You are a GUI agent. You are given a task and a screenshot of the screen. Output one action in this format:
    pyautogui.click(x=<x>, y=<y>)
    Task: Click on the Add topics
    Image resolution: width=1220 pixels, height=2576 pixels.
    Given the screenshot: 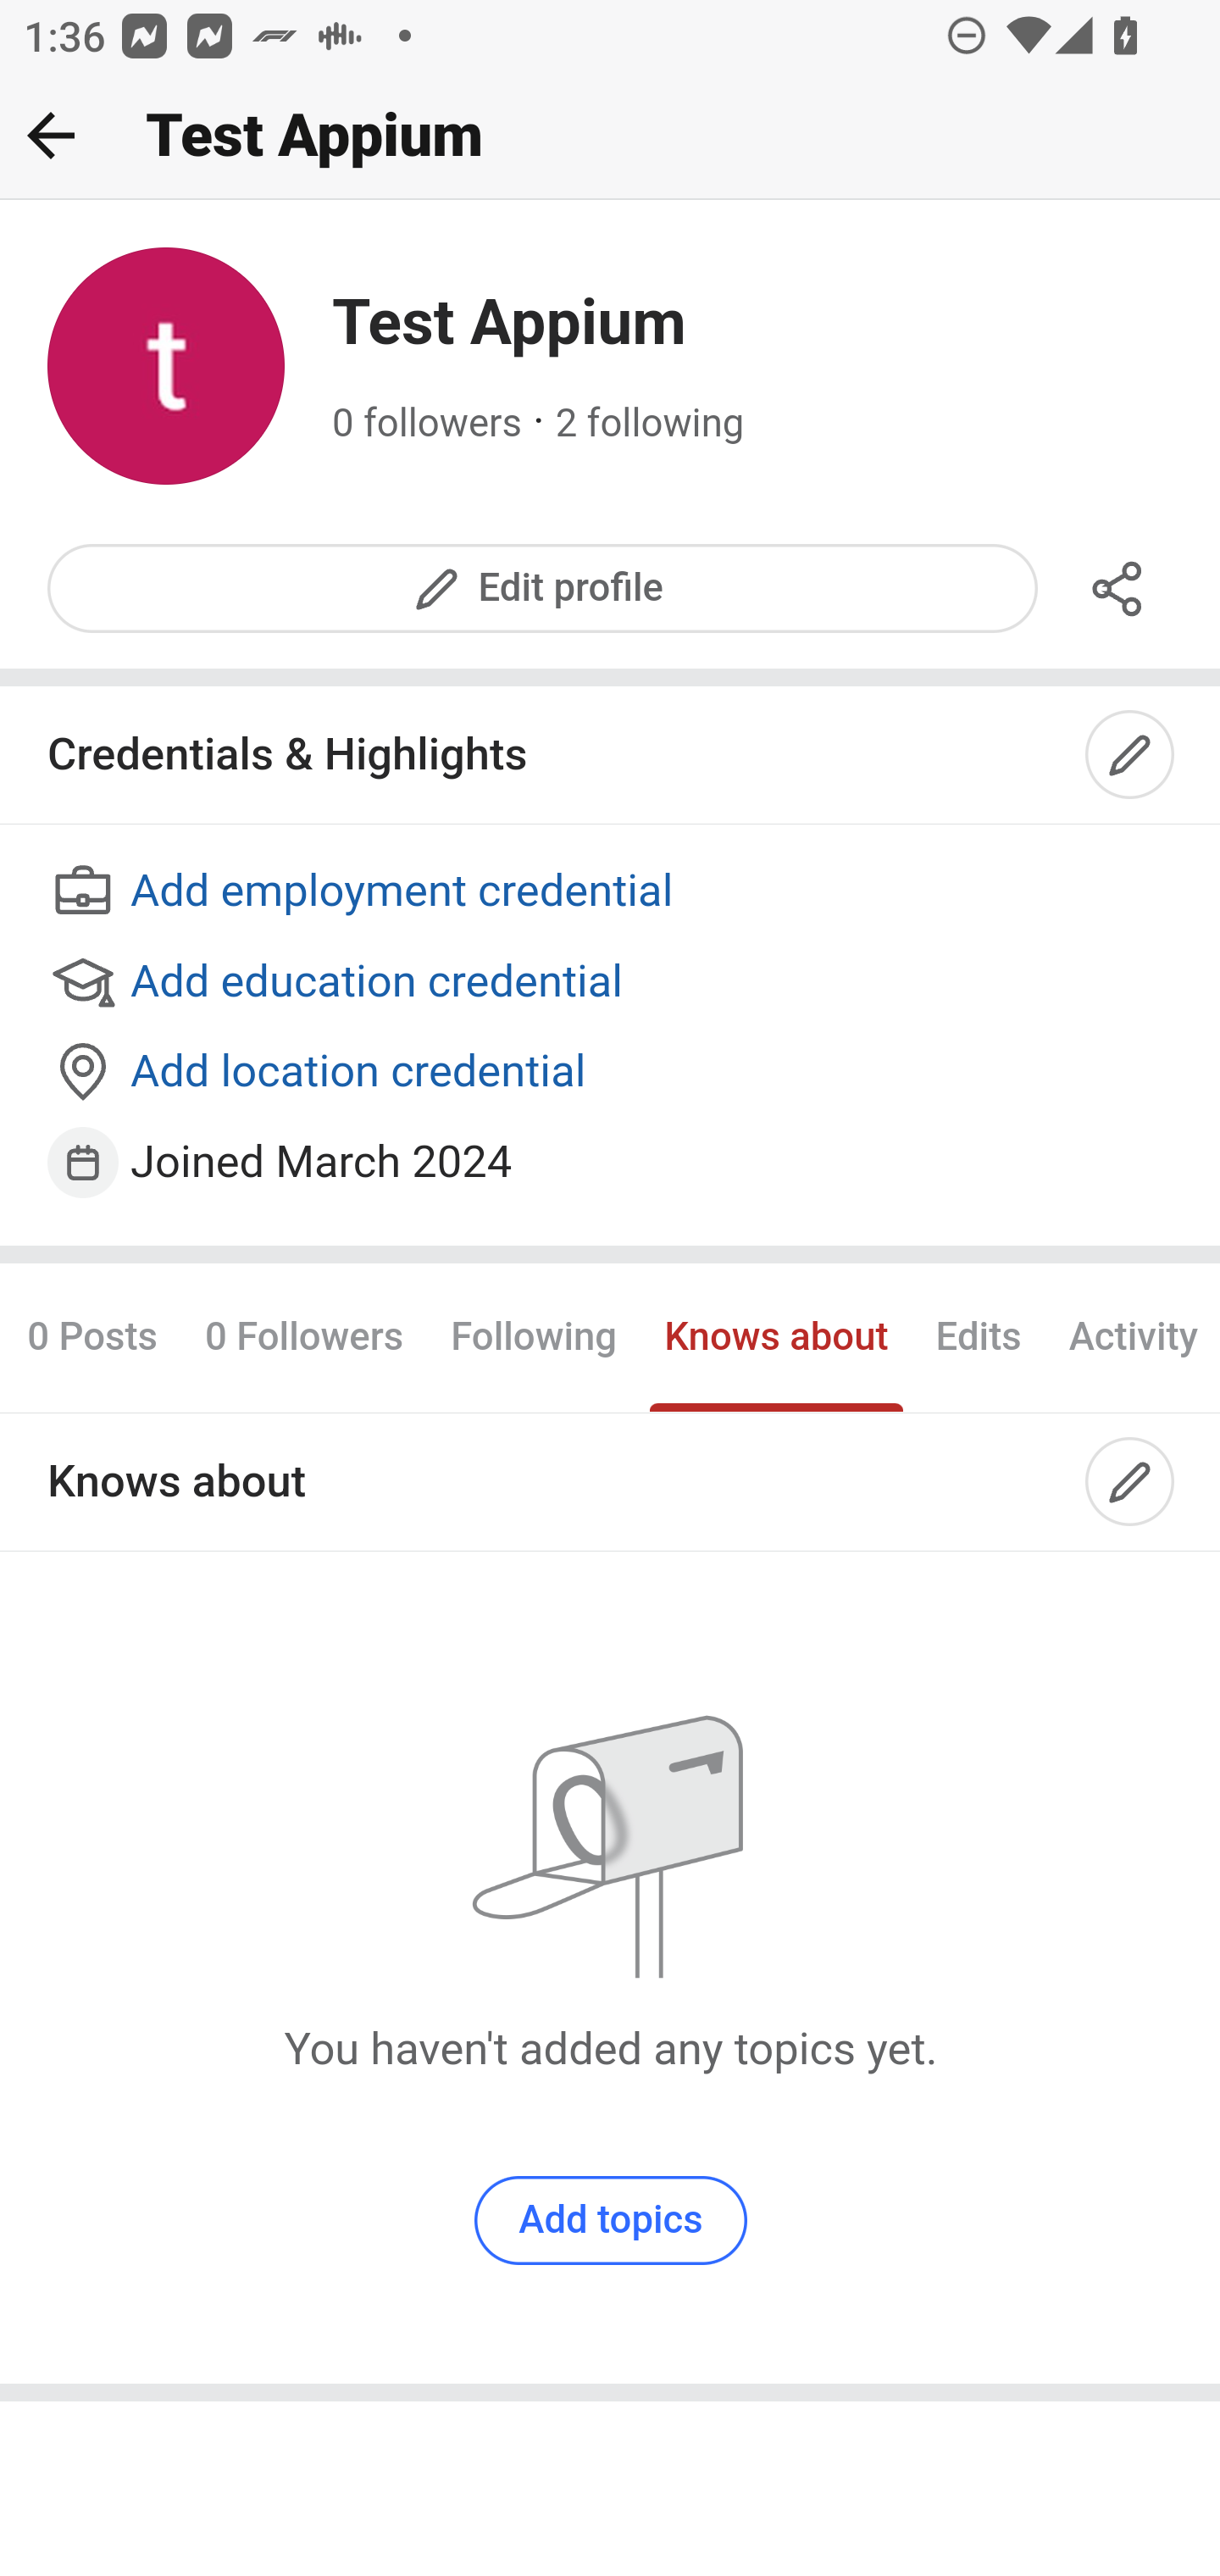 What is the action you would take?
    pyautogui.click(x=610, y=2220)
    